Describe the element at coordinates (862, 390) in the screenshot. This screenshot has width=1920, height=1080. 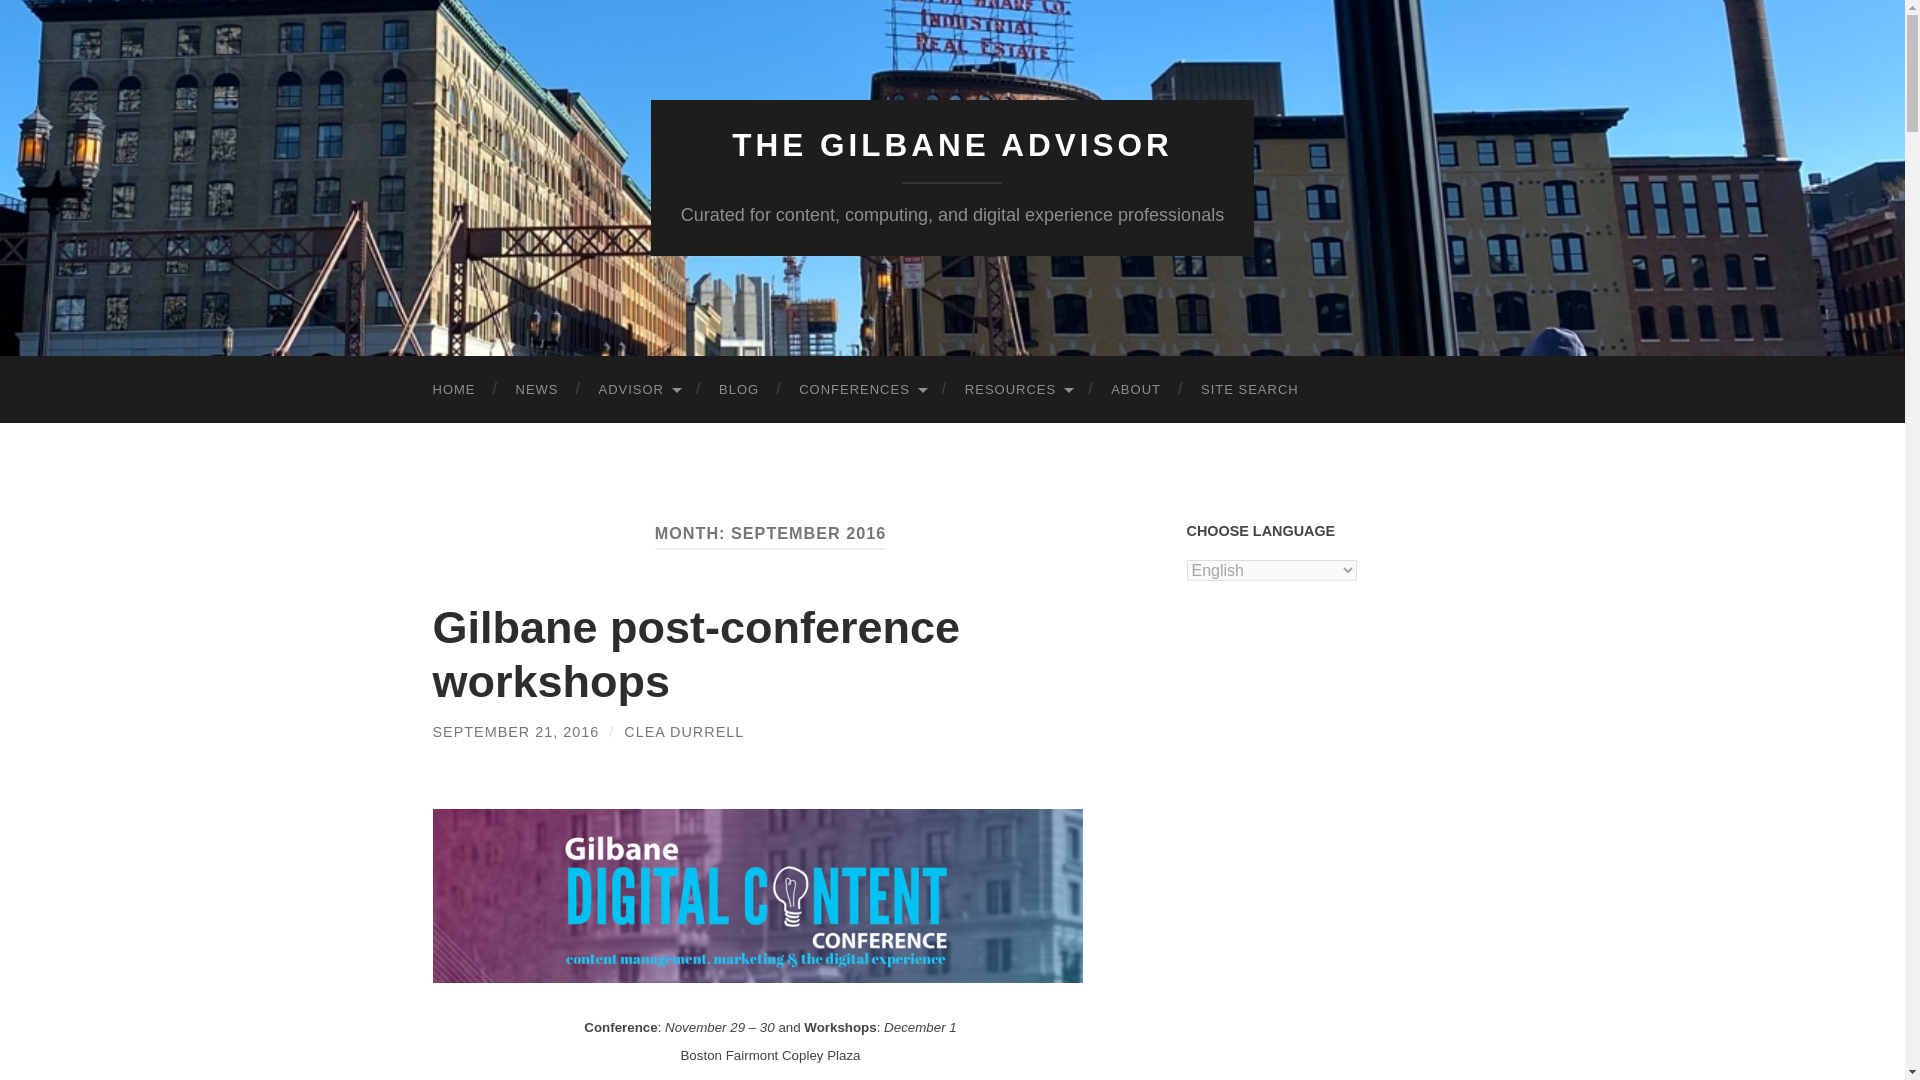
I see `CONFERENCES` at that location.